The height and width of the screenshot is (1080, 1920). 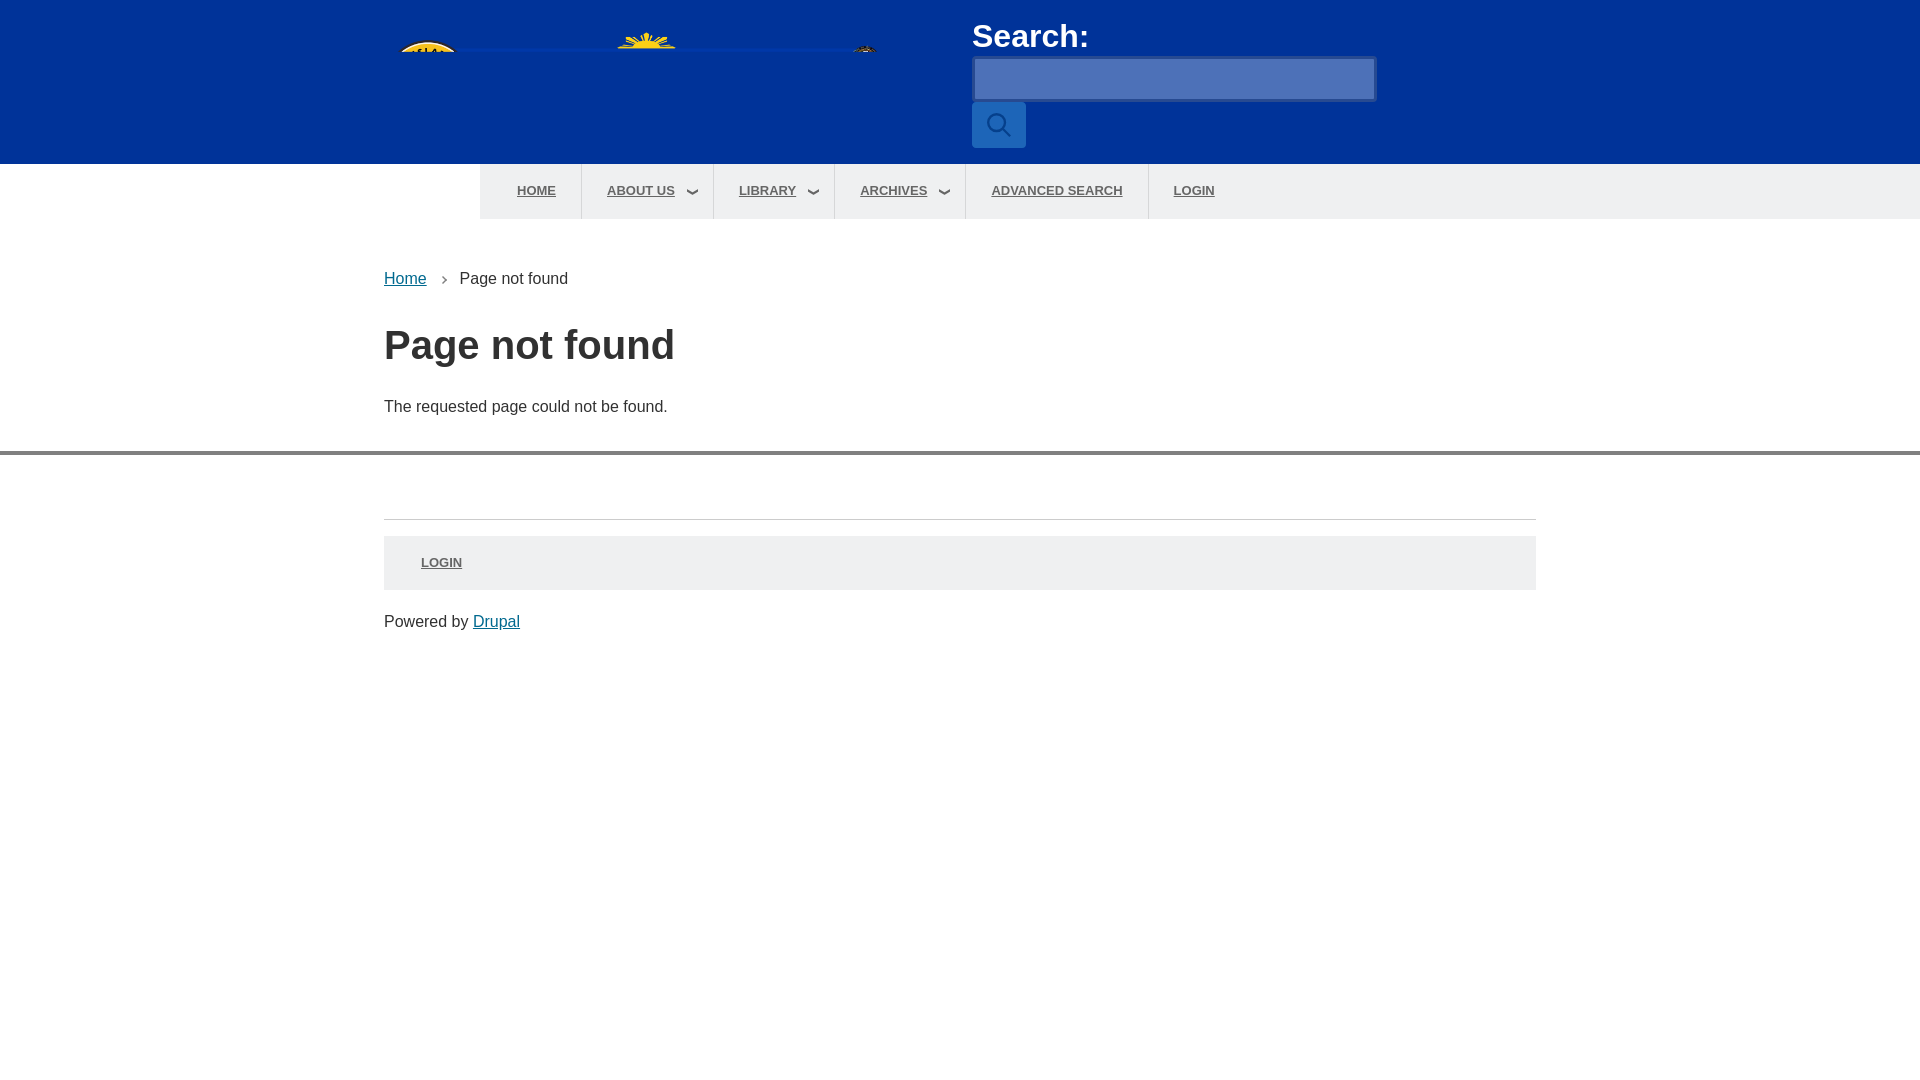 I want to click on About Us, so click(x=646, y=192).